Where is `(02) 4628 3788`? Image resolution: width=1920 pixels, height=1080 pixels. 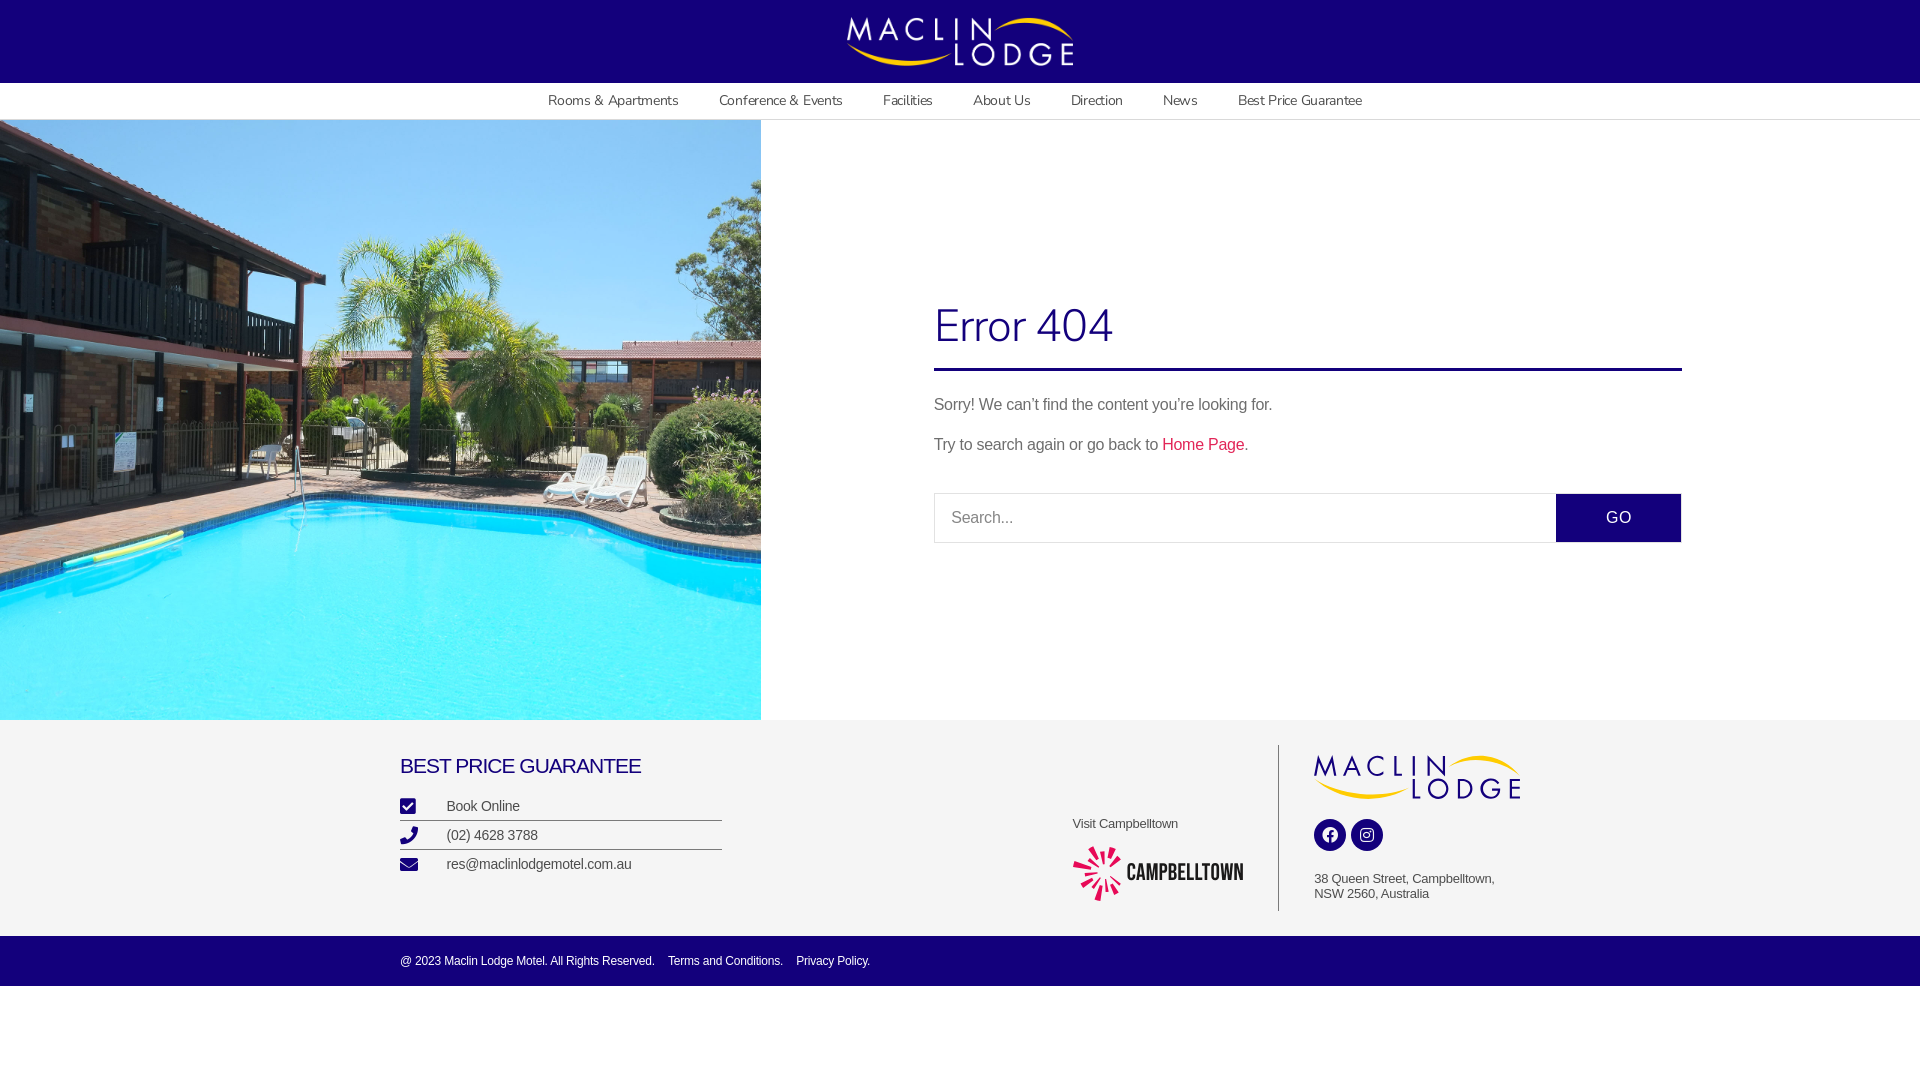 (02) 4628 3788 is located at coordinates (561, 836).